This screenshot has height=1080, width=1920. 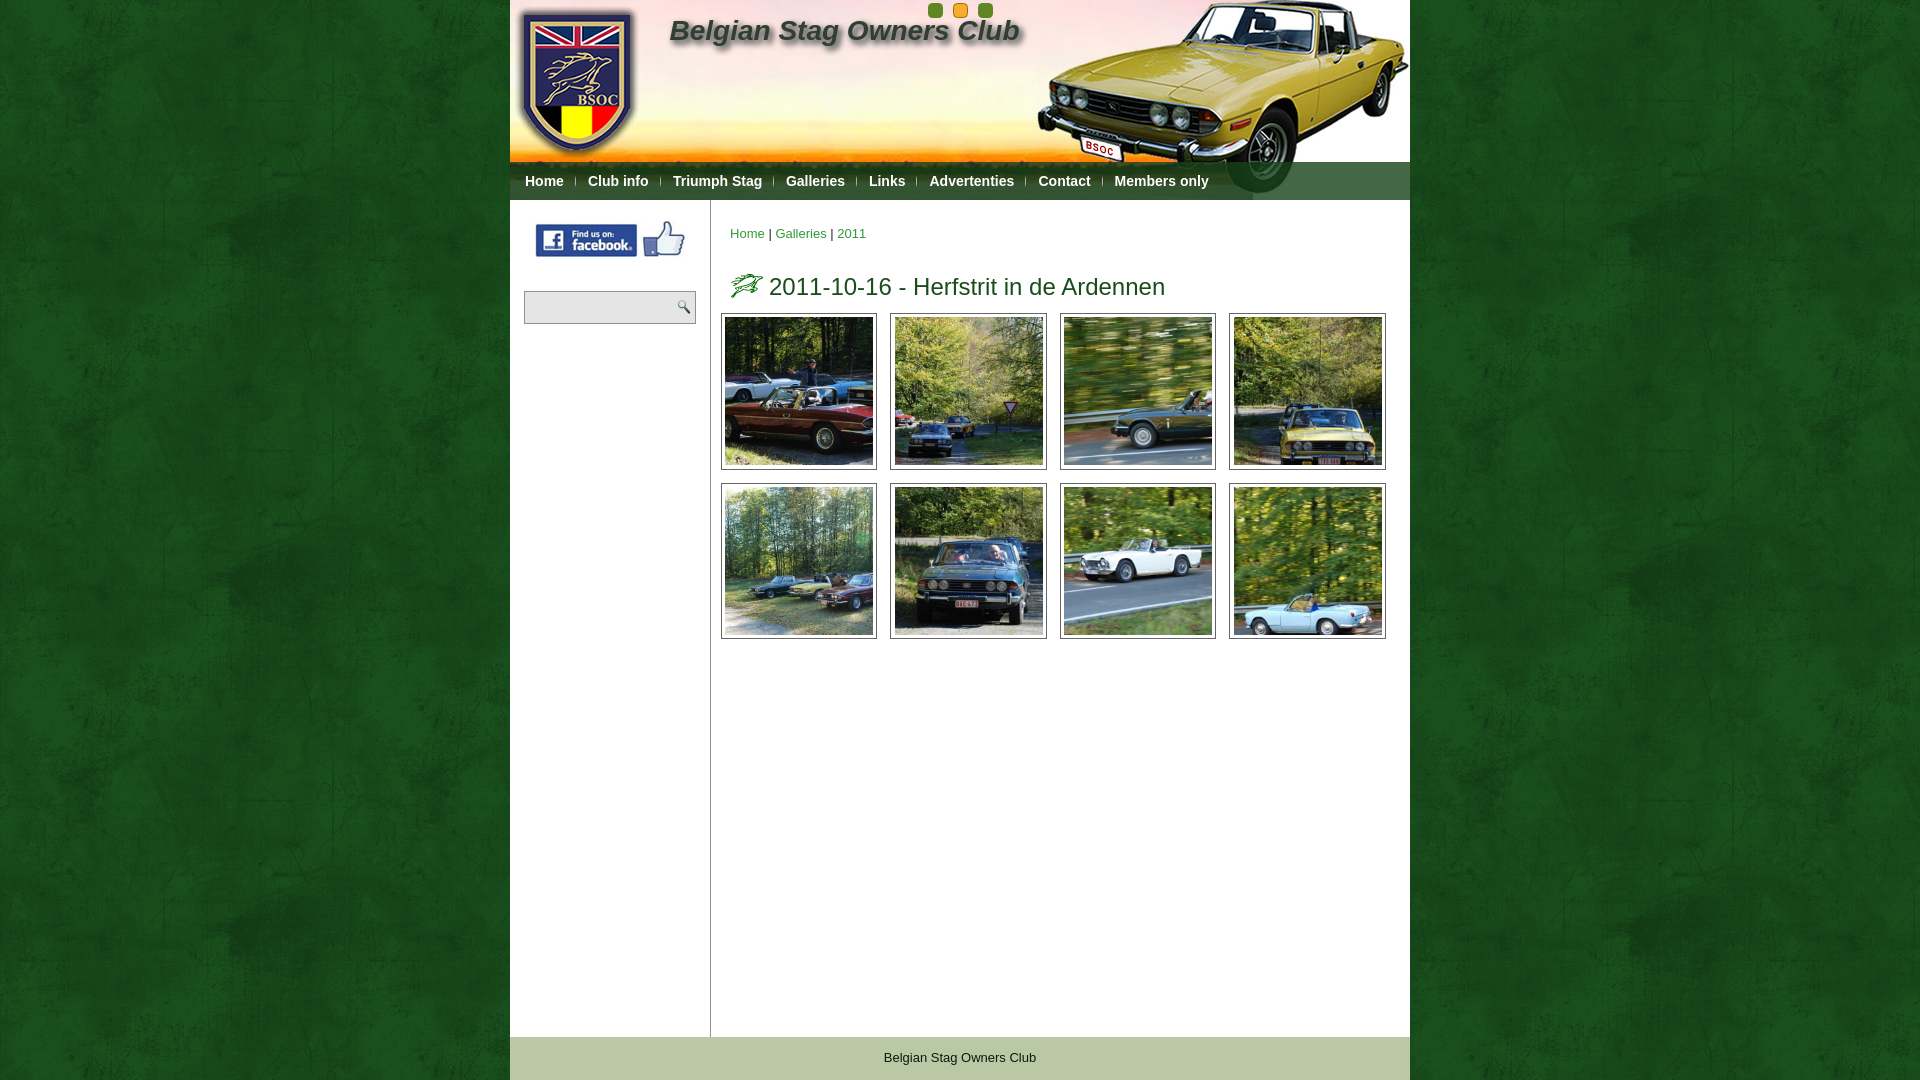 I want to click on View larger image, so click(x=1138, y=560).